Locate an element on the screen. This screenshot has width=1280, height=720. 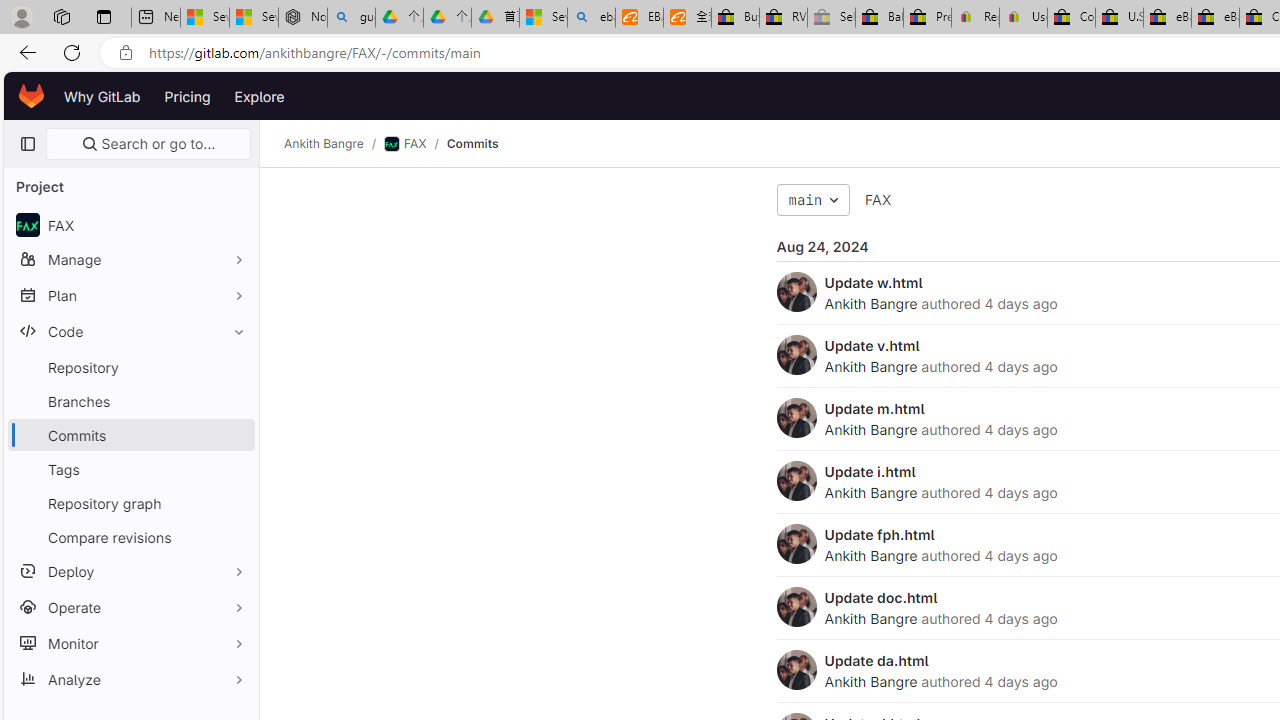
Repository is located at coordinates (130, 367).